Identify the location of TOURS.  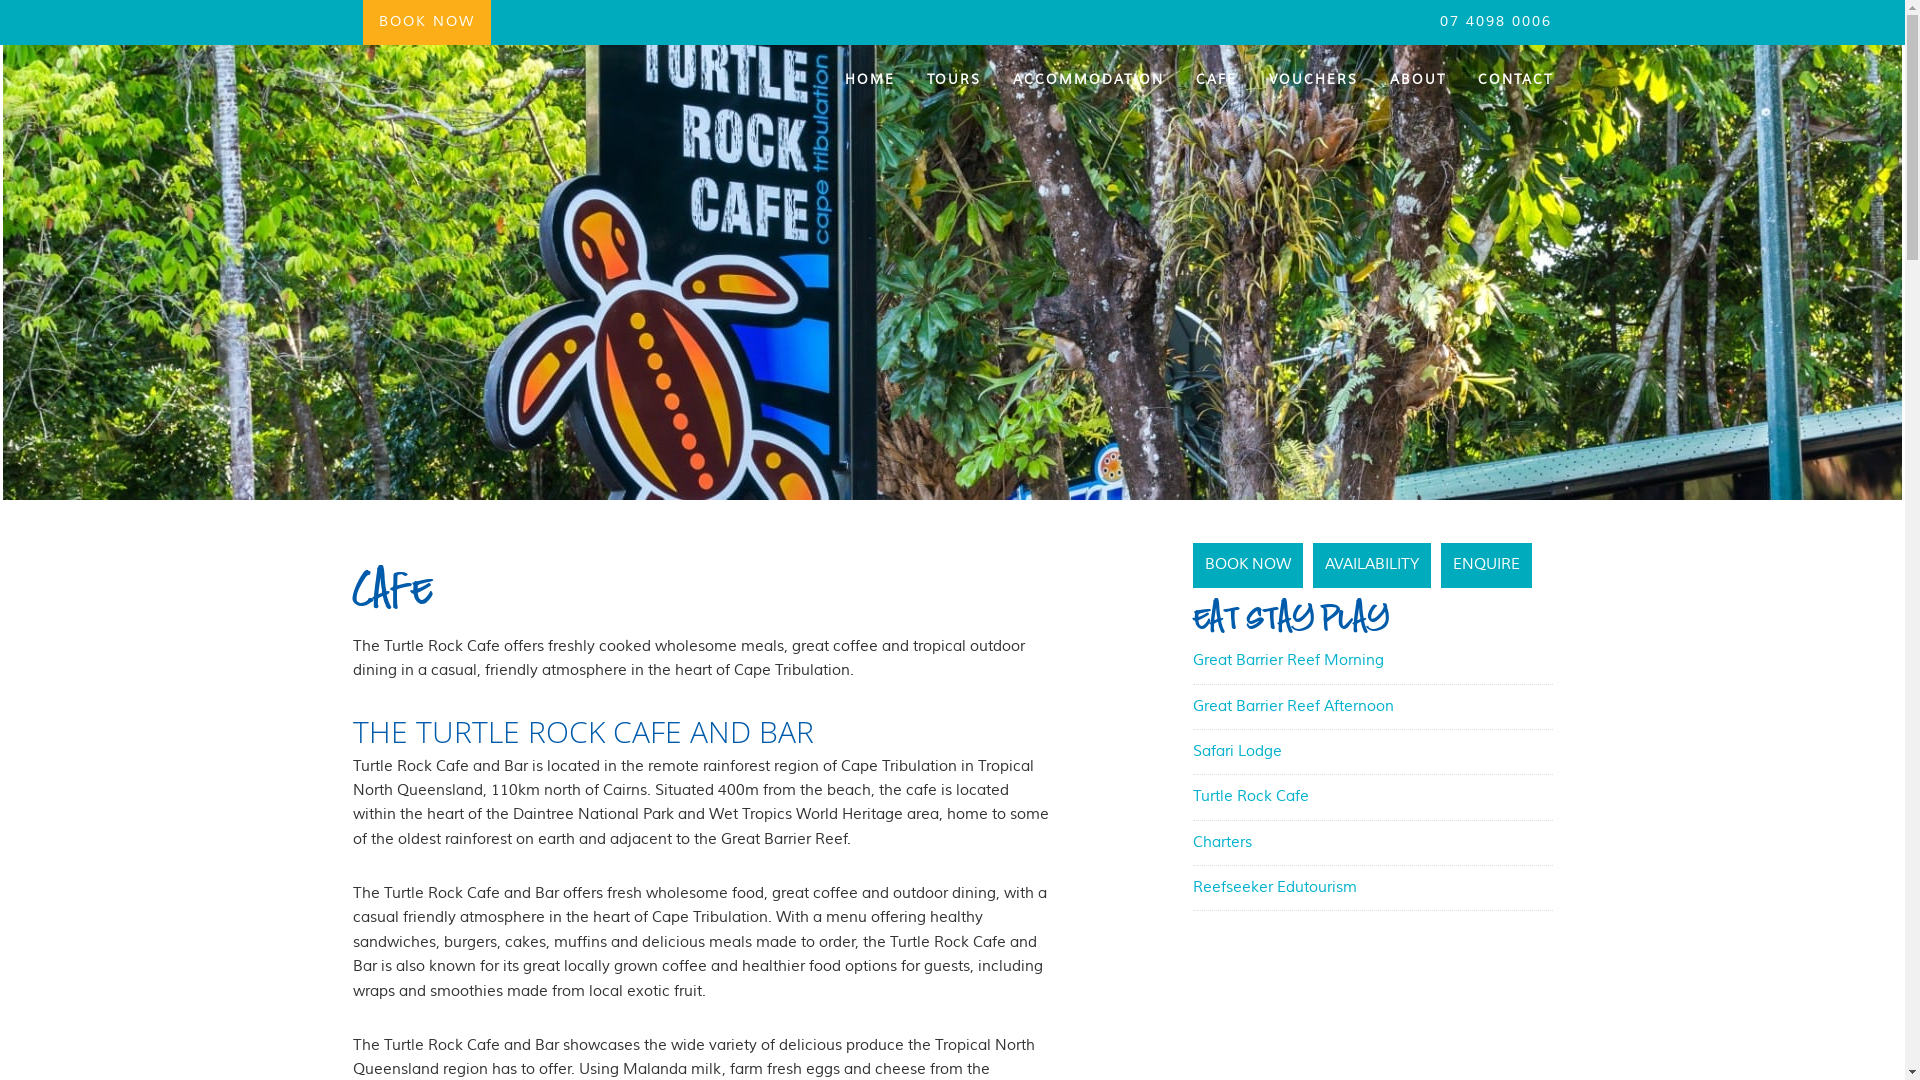
(953, 80).